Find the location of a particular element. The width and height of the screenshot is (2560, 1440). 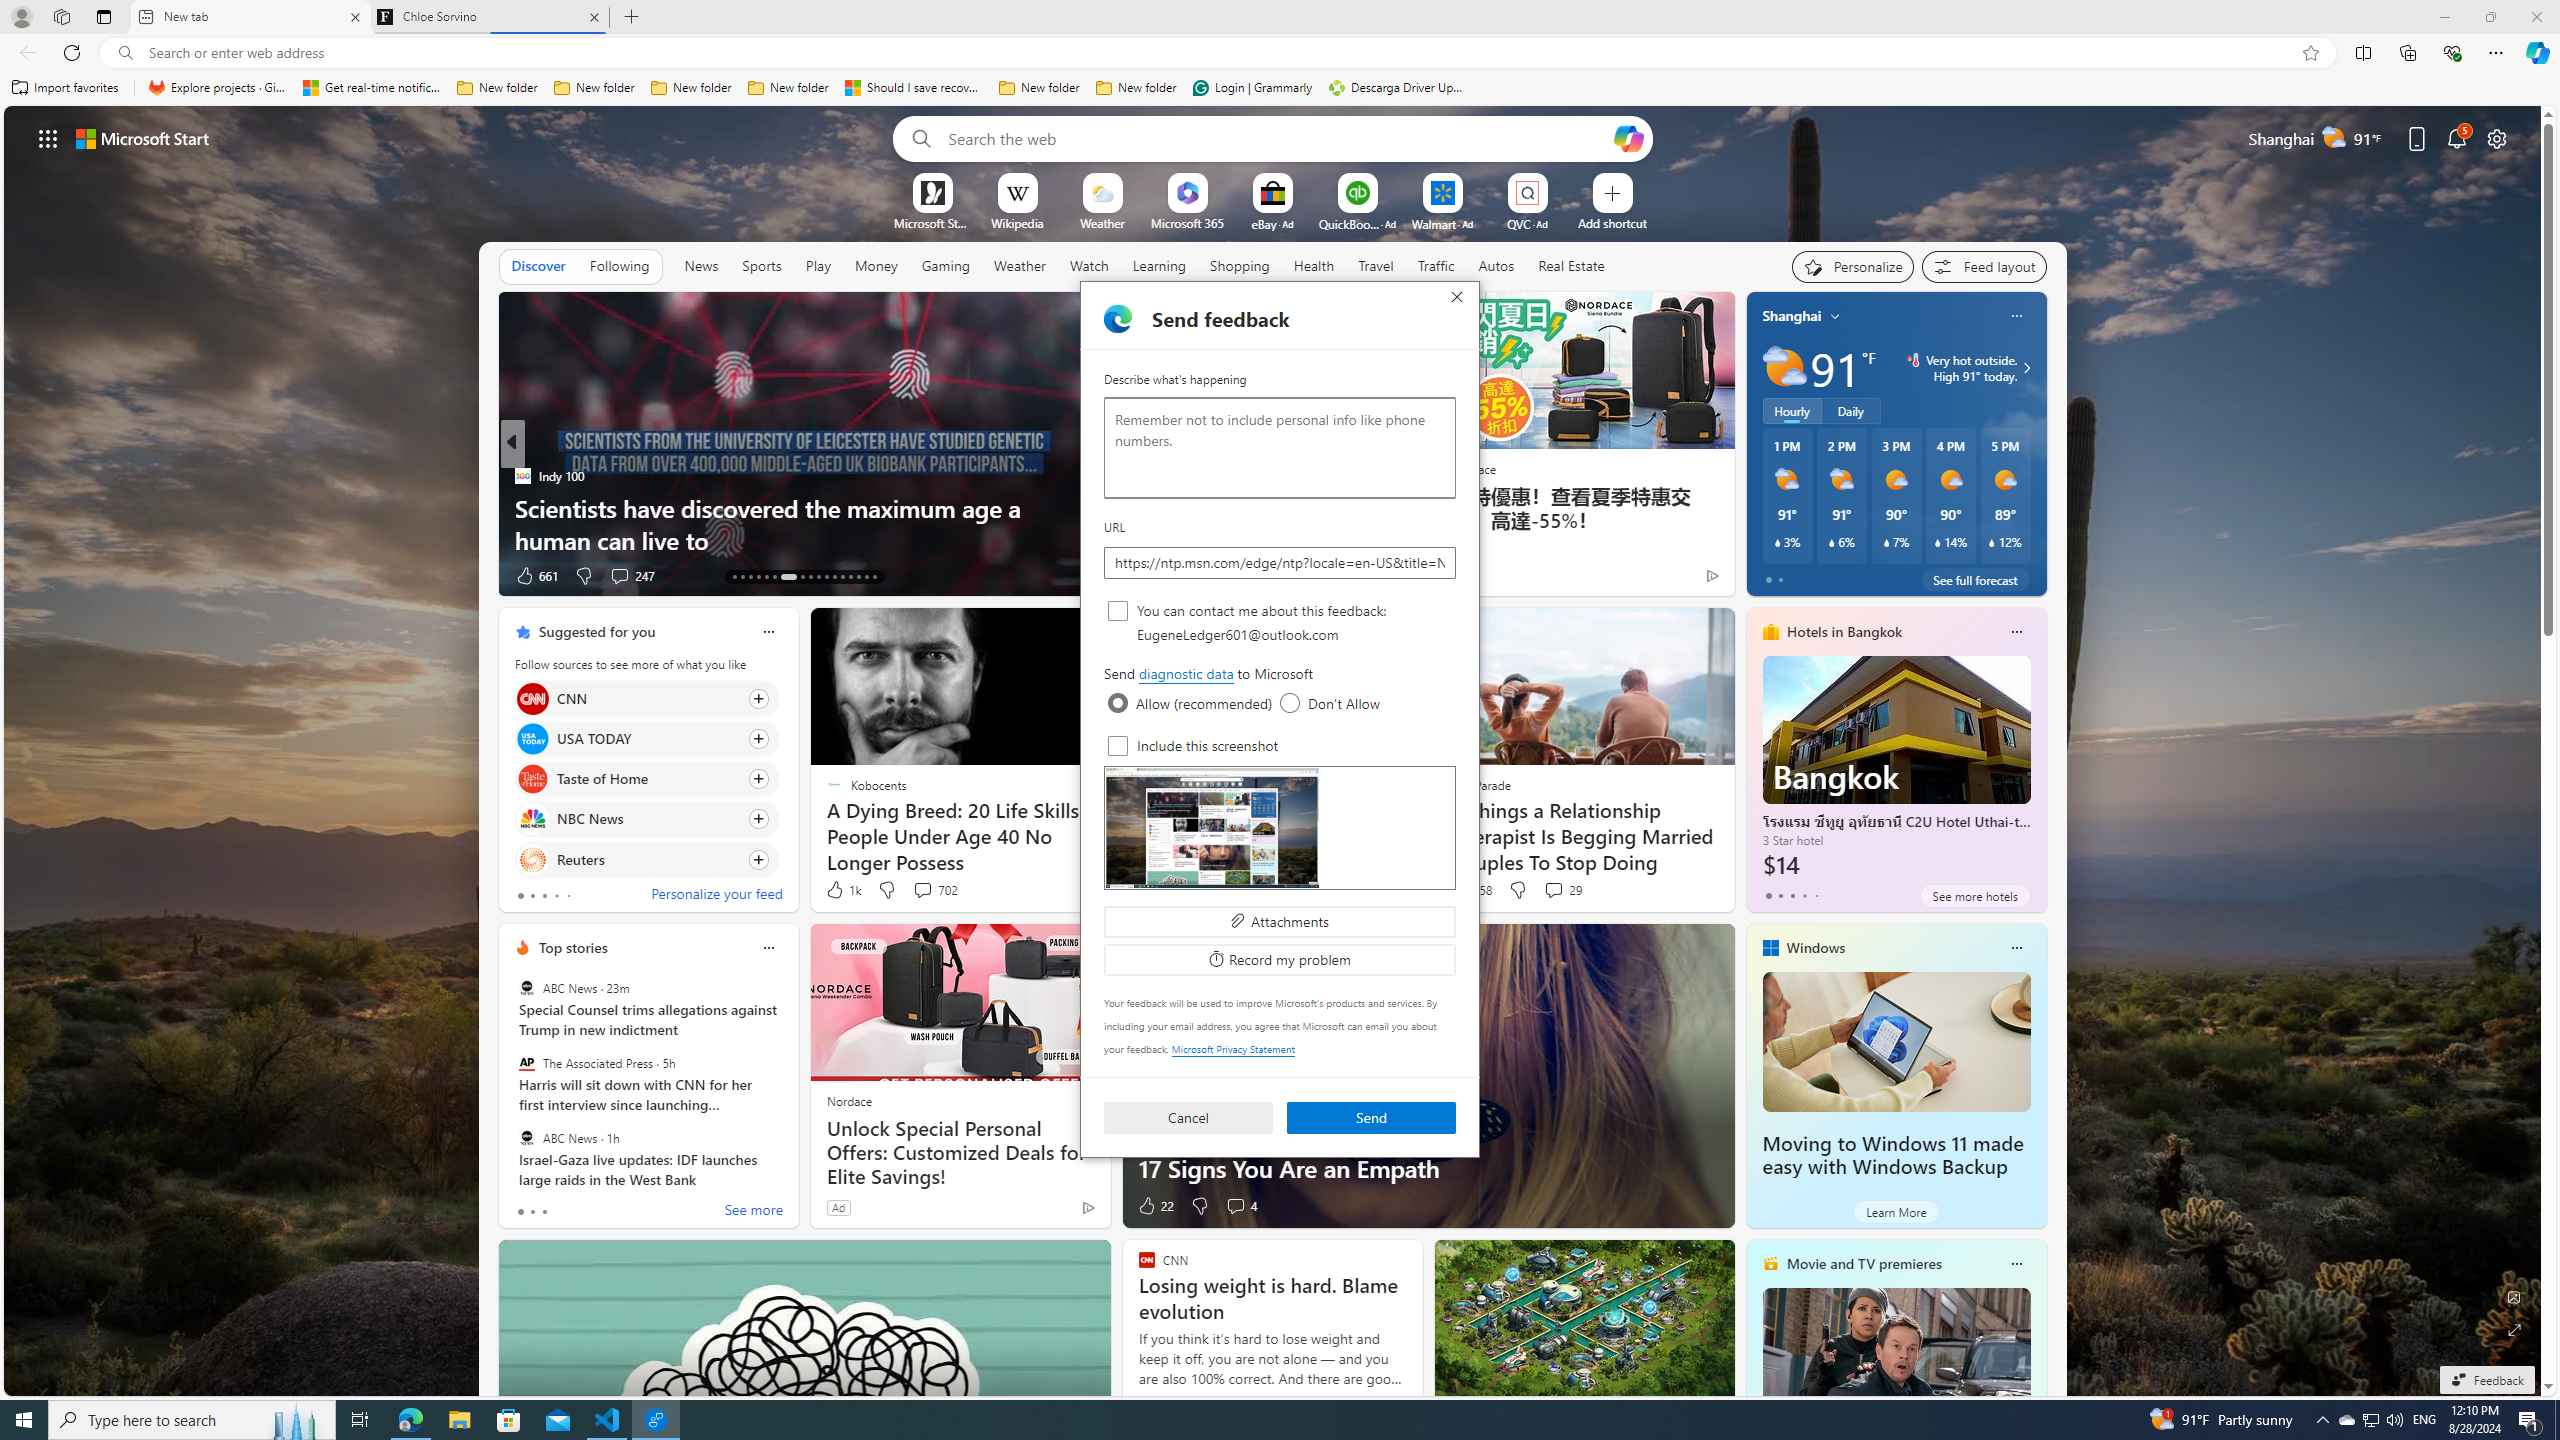

User Promoted Notification Area is located at coordinates (2370, 1420).